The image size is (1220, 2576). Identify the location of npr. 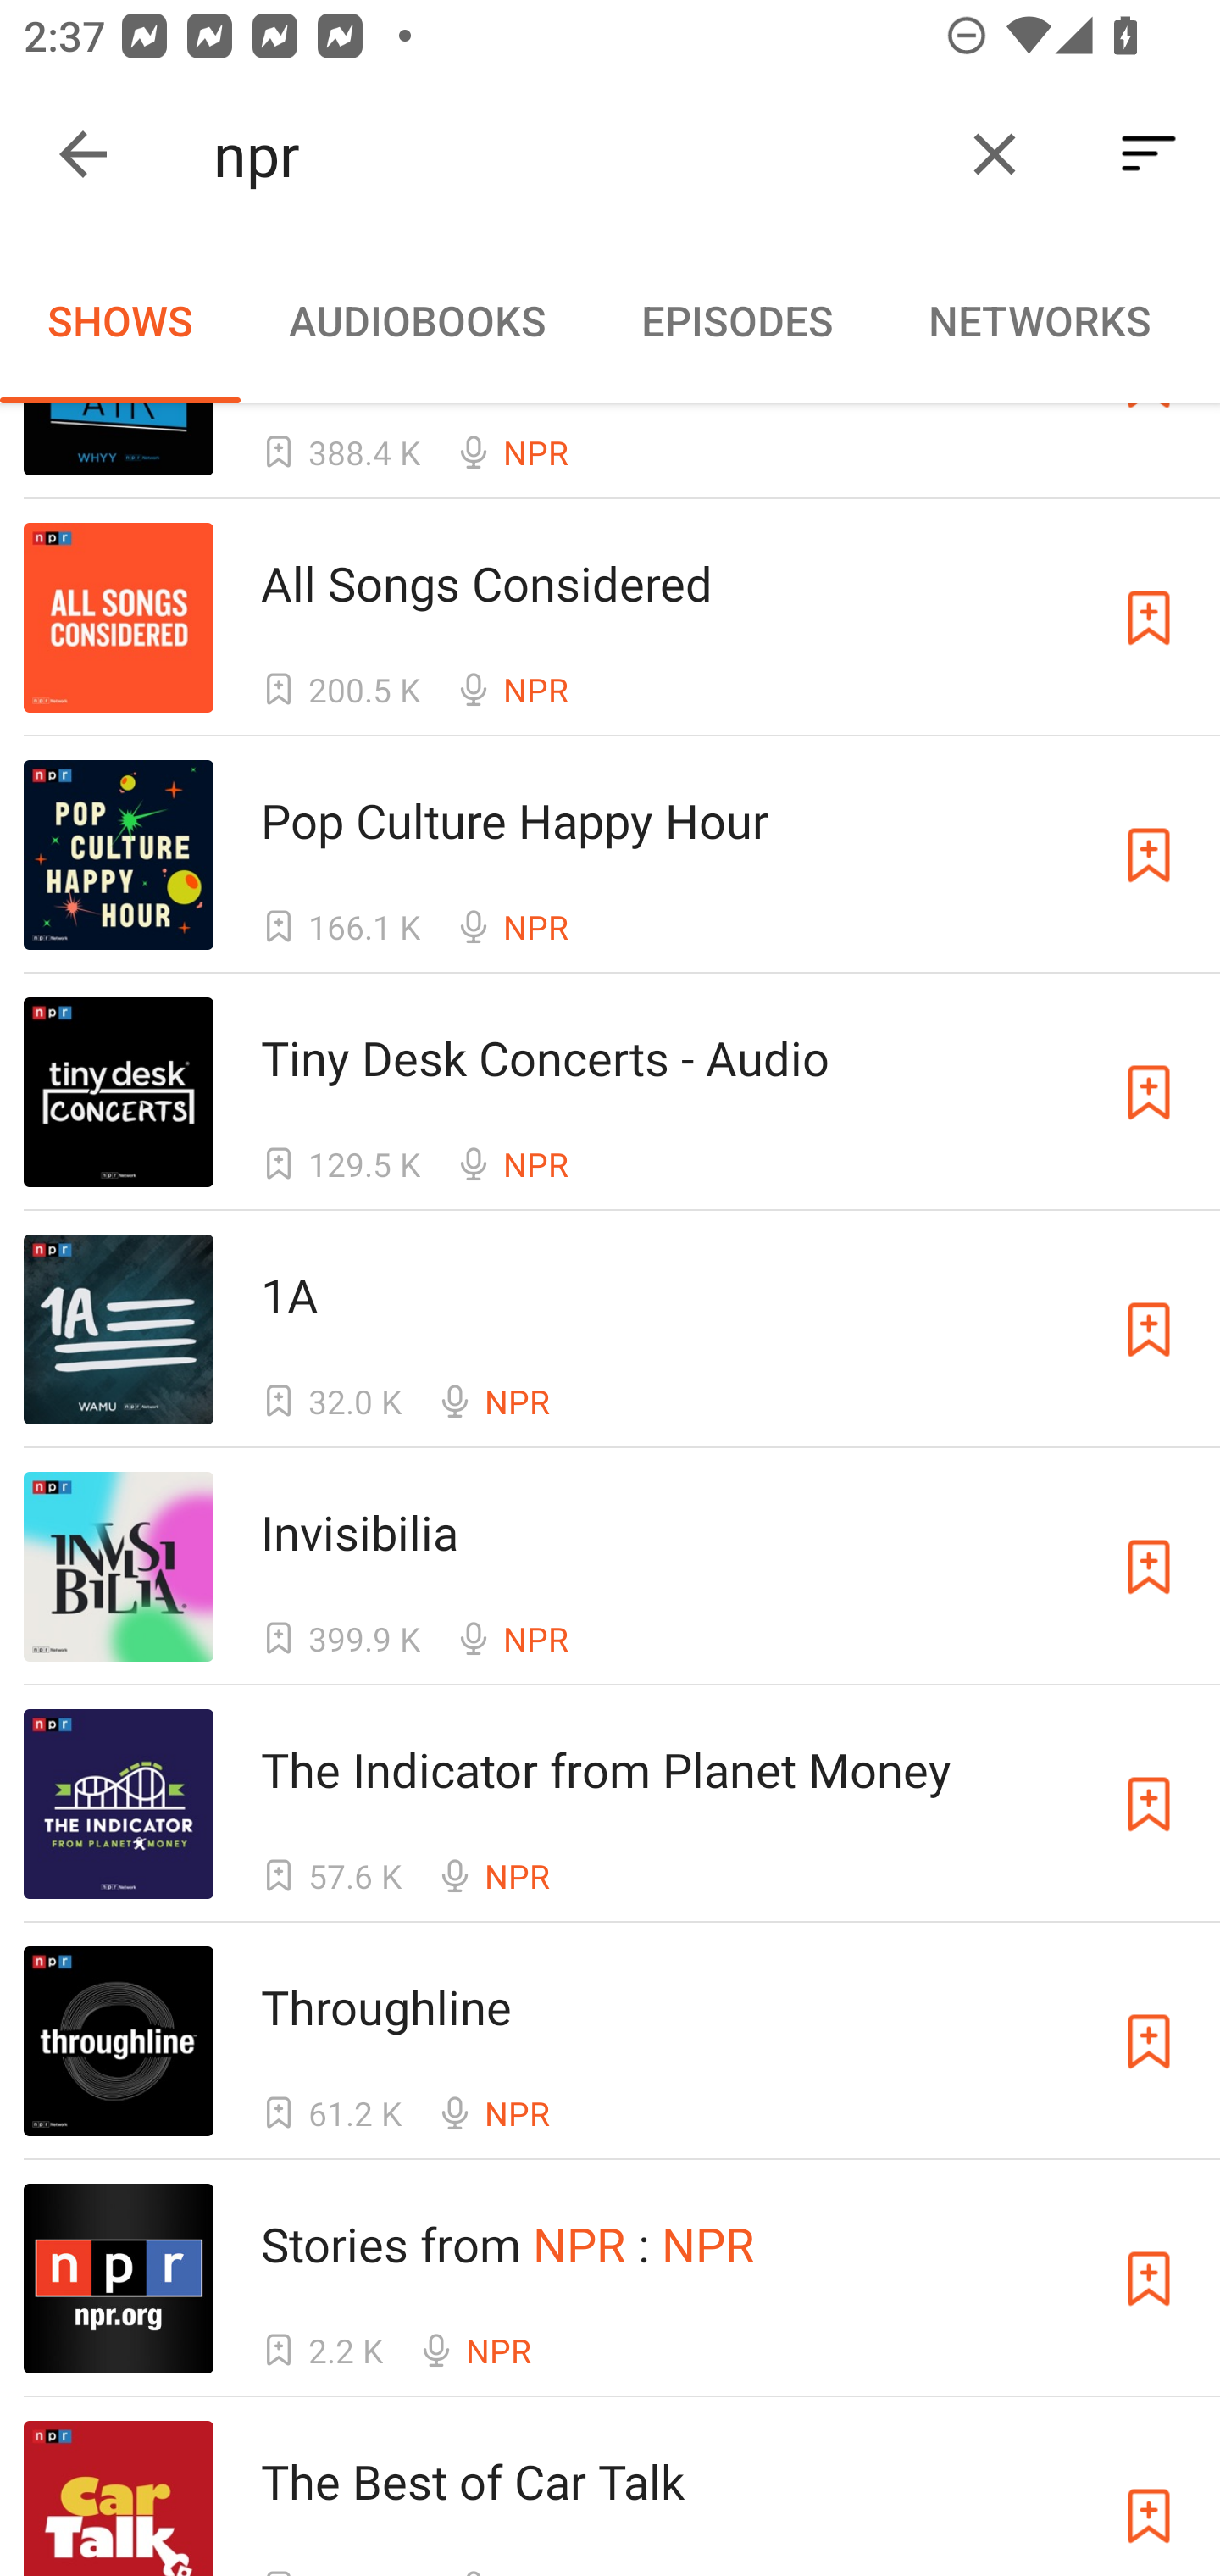
(574, 154).